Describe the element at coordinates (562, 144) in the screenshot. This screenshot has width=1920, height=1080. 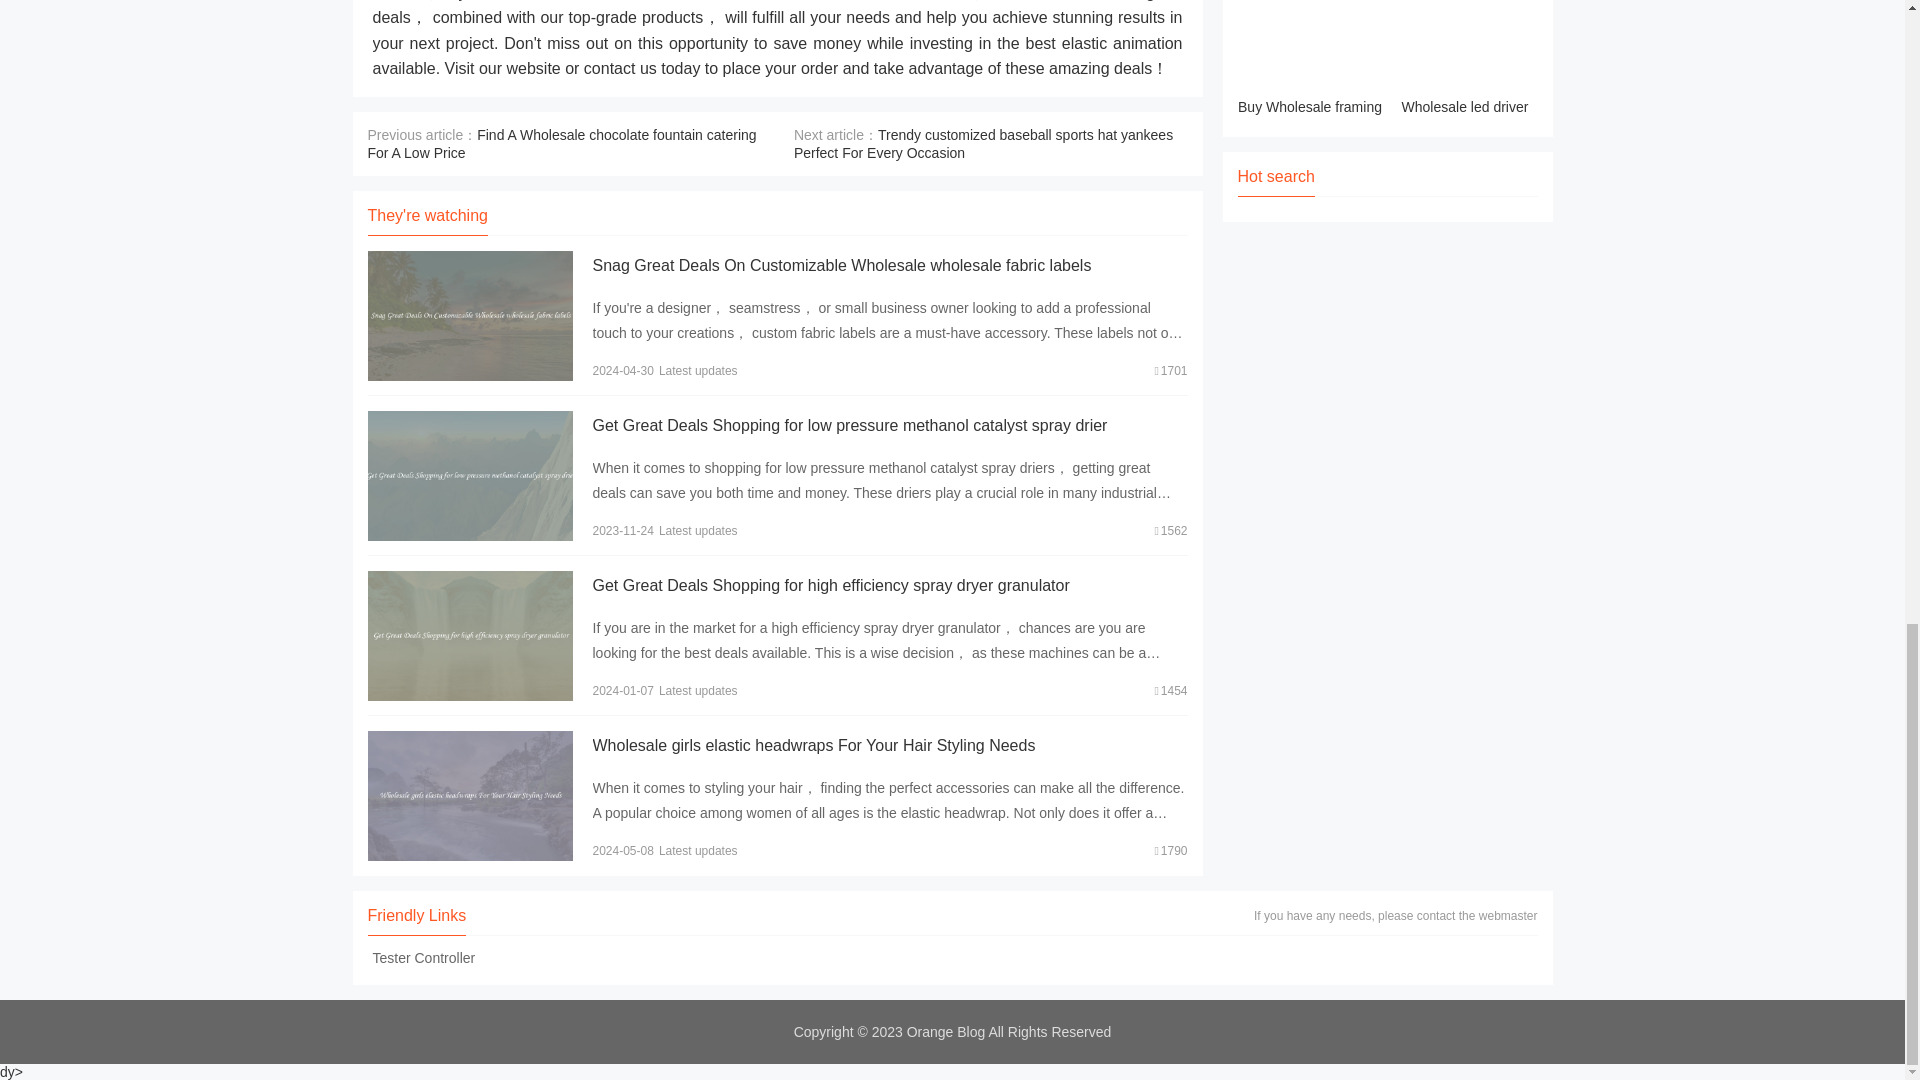
I see `Find A Wholesale chocolate fountain catering For A Low Price` at that location.